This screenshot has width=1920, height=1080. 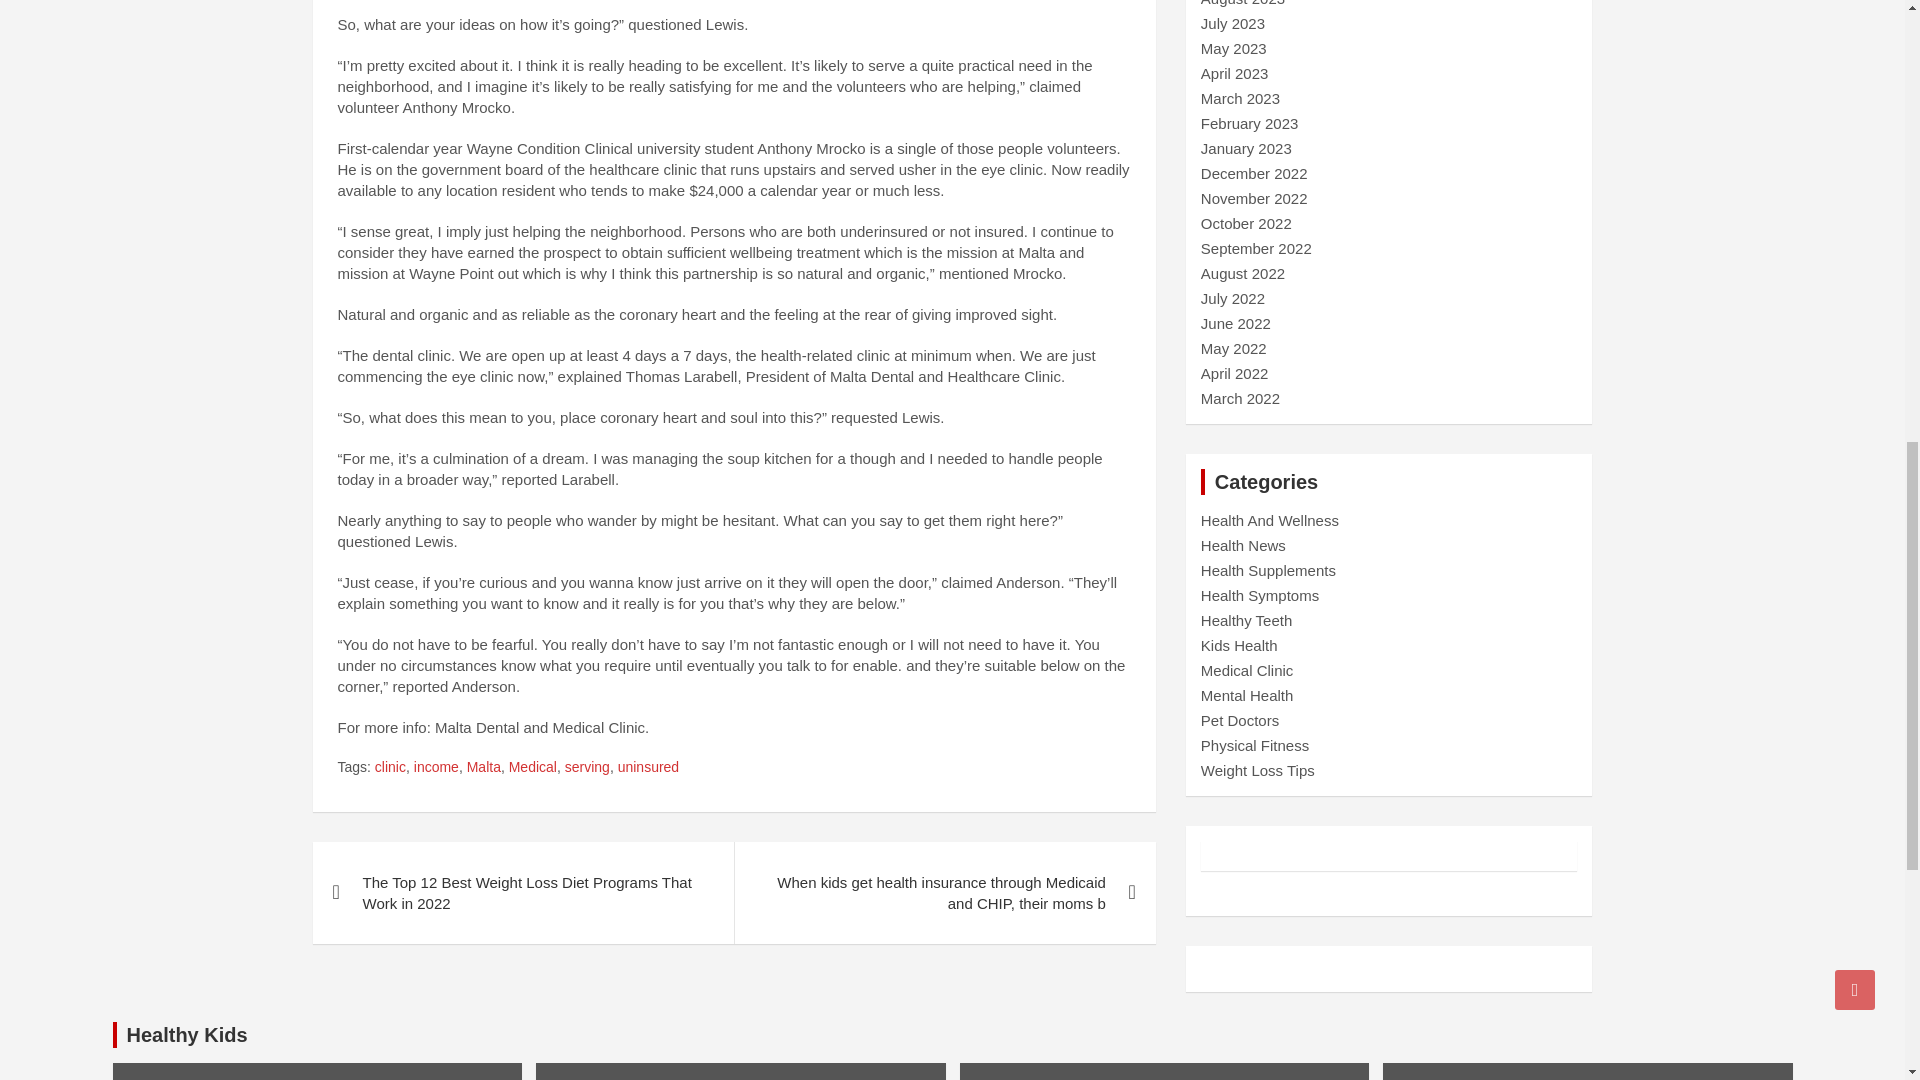 What do you see at coordinates (648, 768) in the screenshot?
I see `uninsured` at bounding box center [648, 768].